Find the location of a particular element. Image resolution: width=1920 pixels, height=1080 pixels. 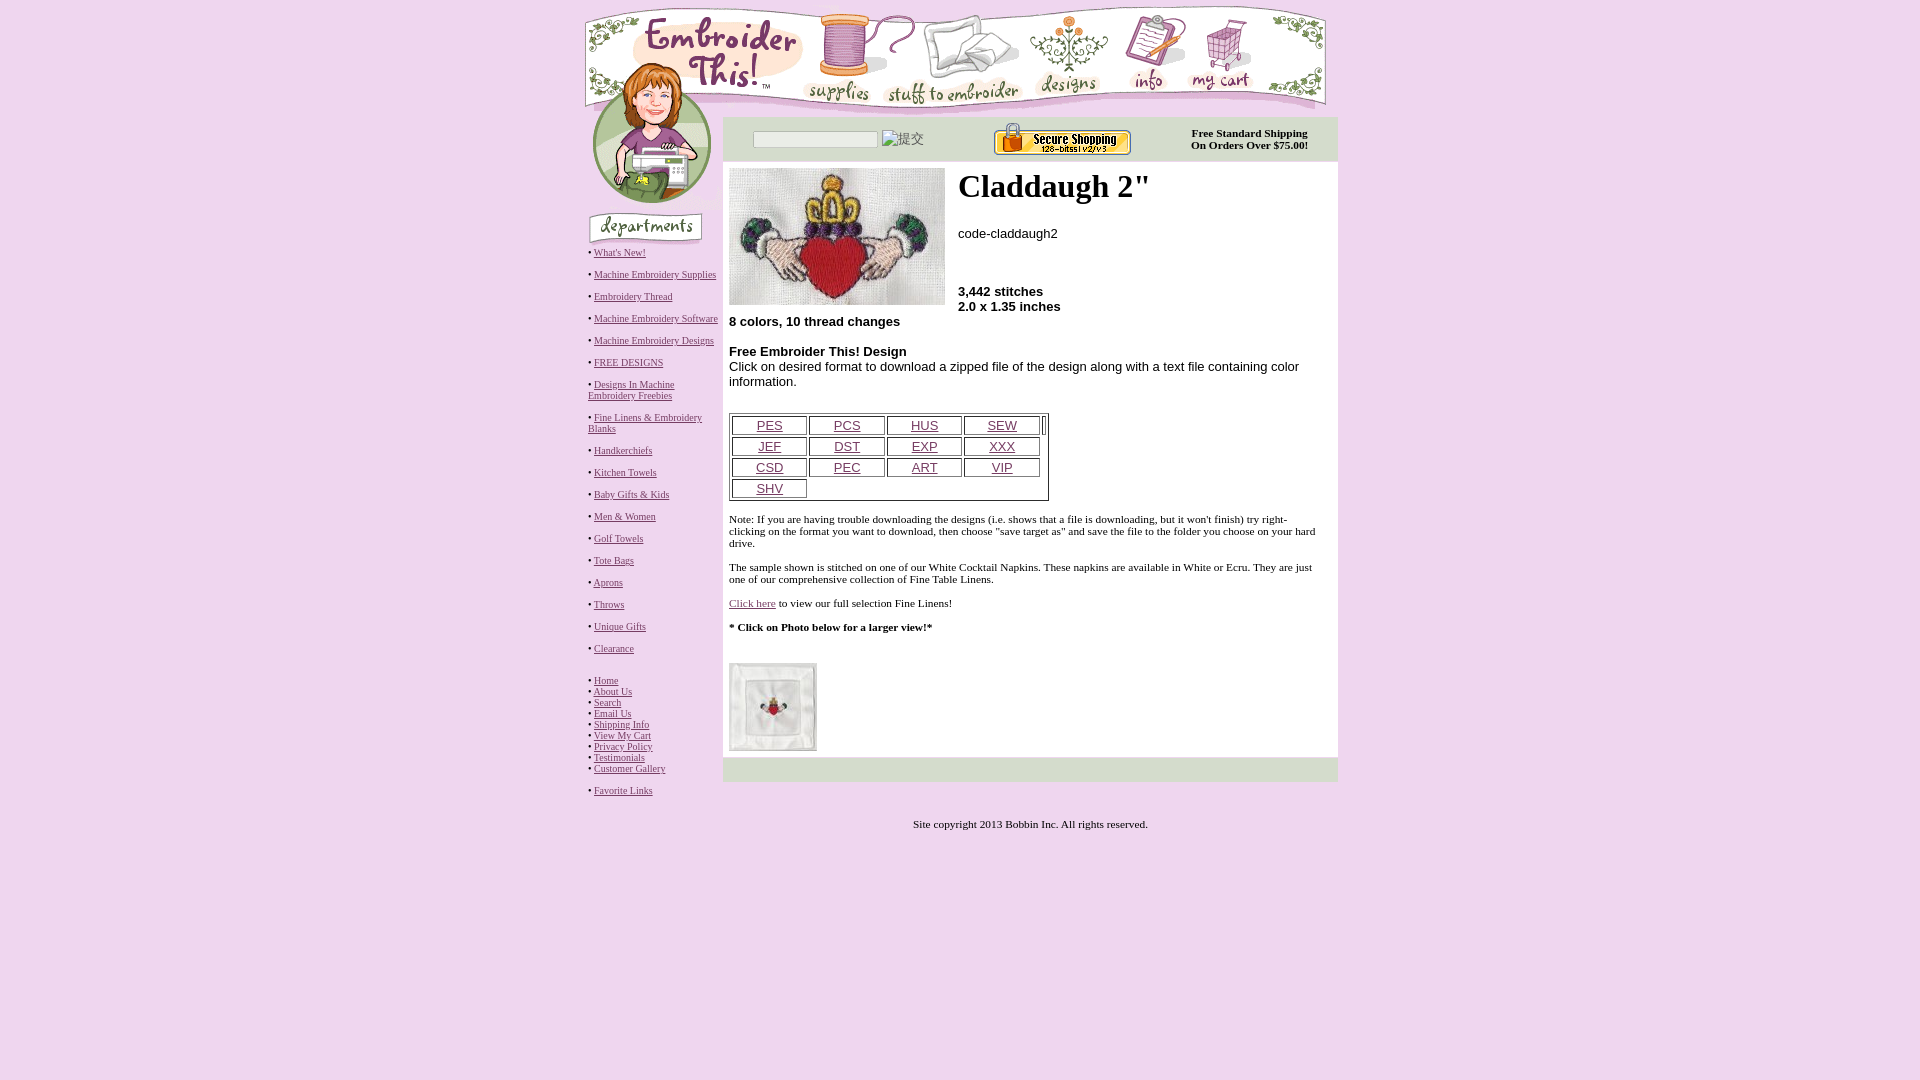

Golf Towels is located at coordinates (618, 538).